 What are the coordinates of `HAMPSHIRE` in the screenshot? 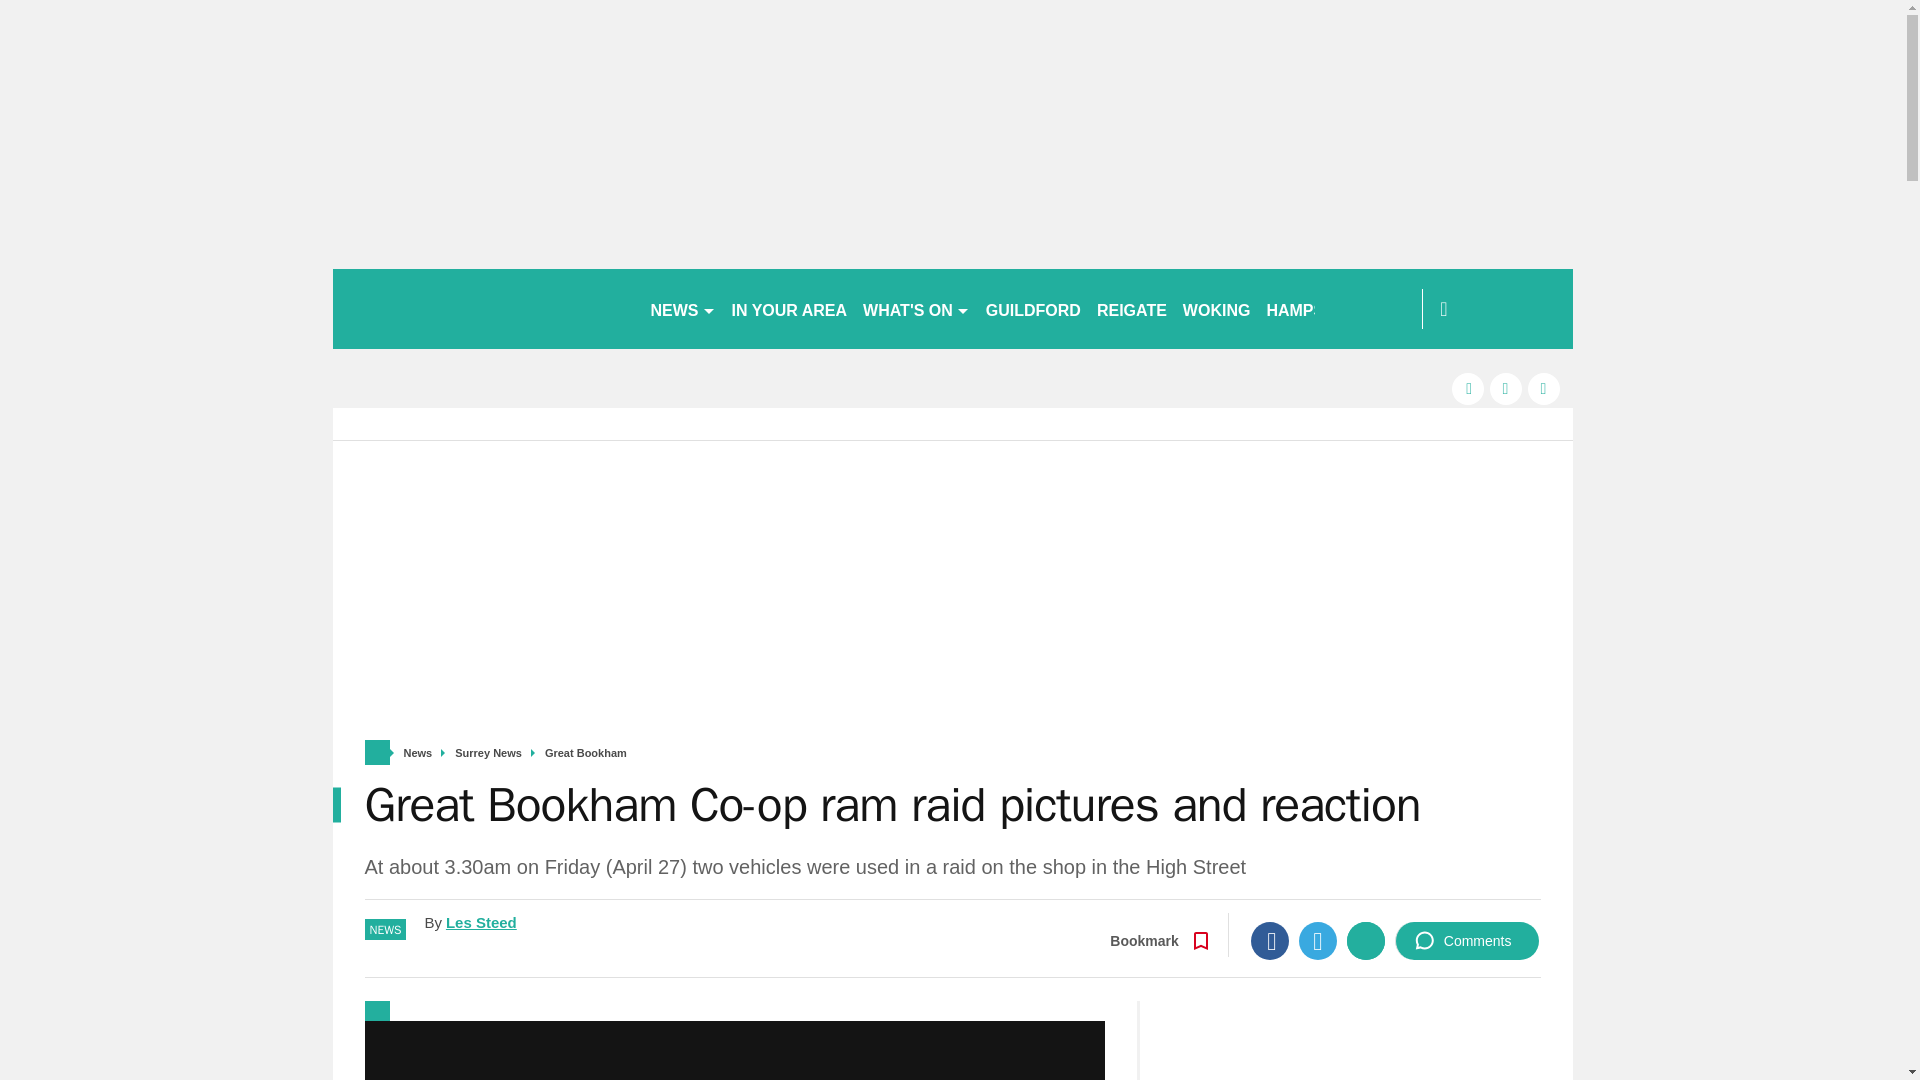 It's located at (1314, 308).